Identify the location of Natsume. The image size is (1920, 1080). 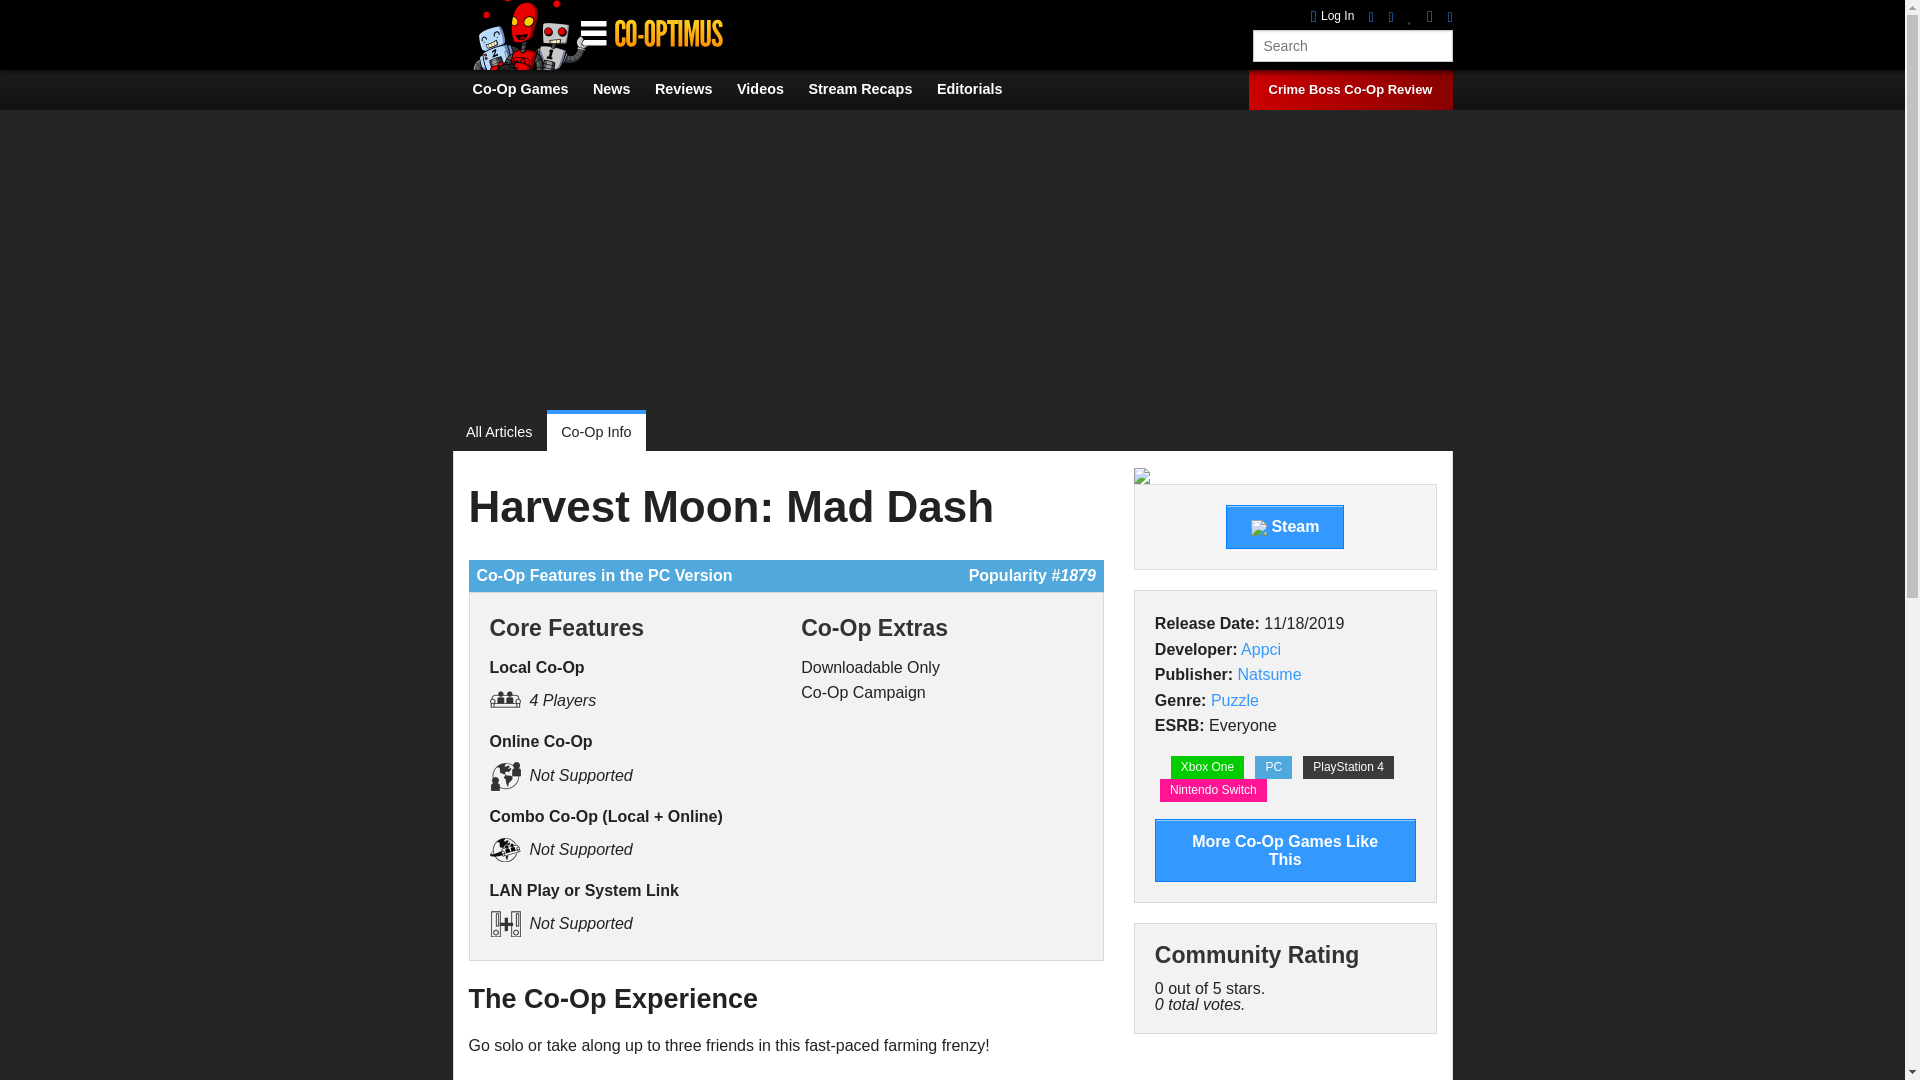
(1270, 674).